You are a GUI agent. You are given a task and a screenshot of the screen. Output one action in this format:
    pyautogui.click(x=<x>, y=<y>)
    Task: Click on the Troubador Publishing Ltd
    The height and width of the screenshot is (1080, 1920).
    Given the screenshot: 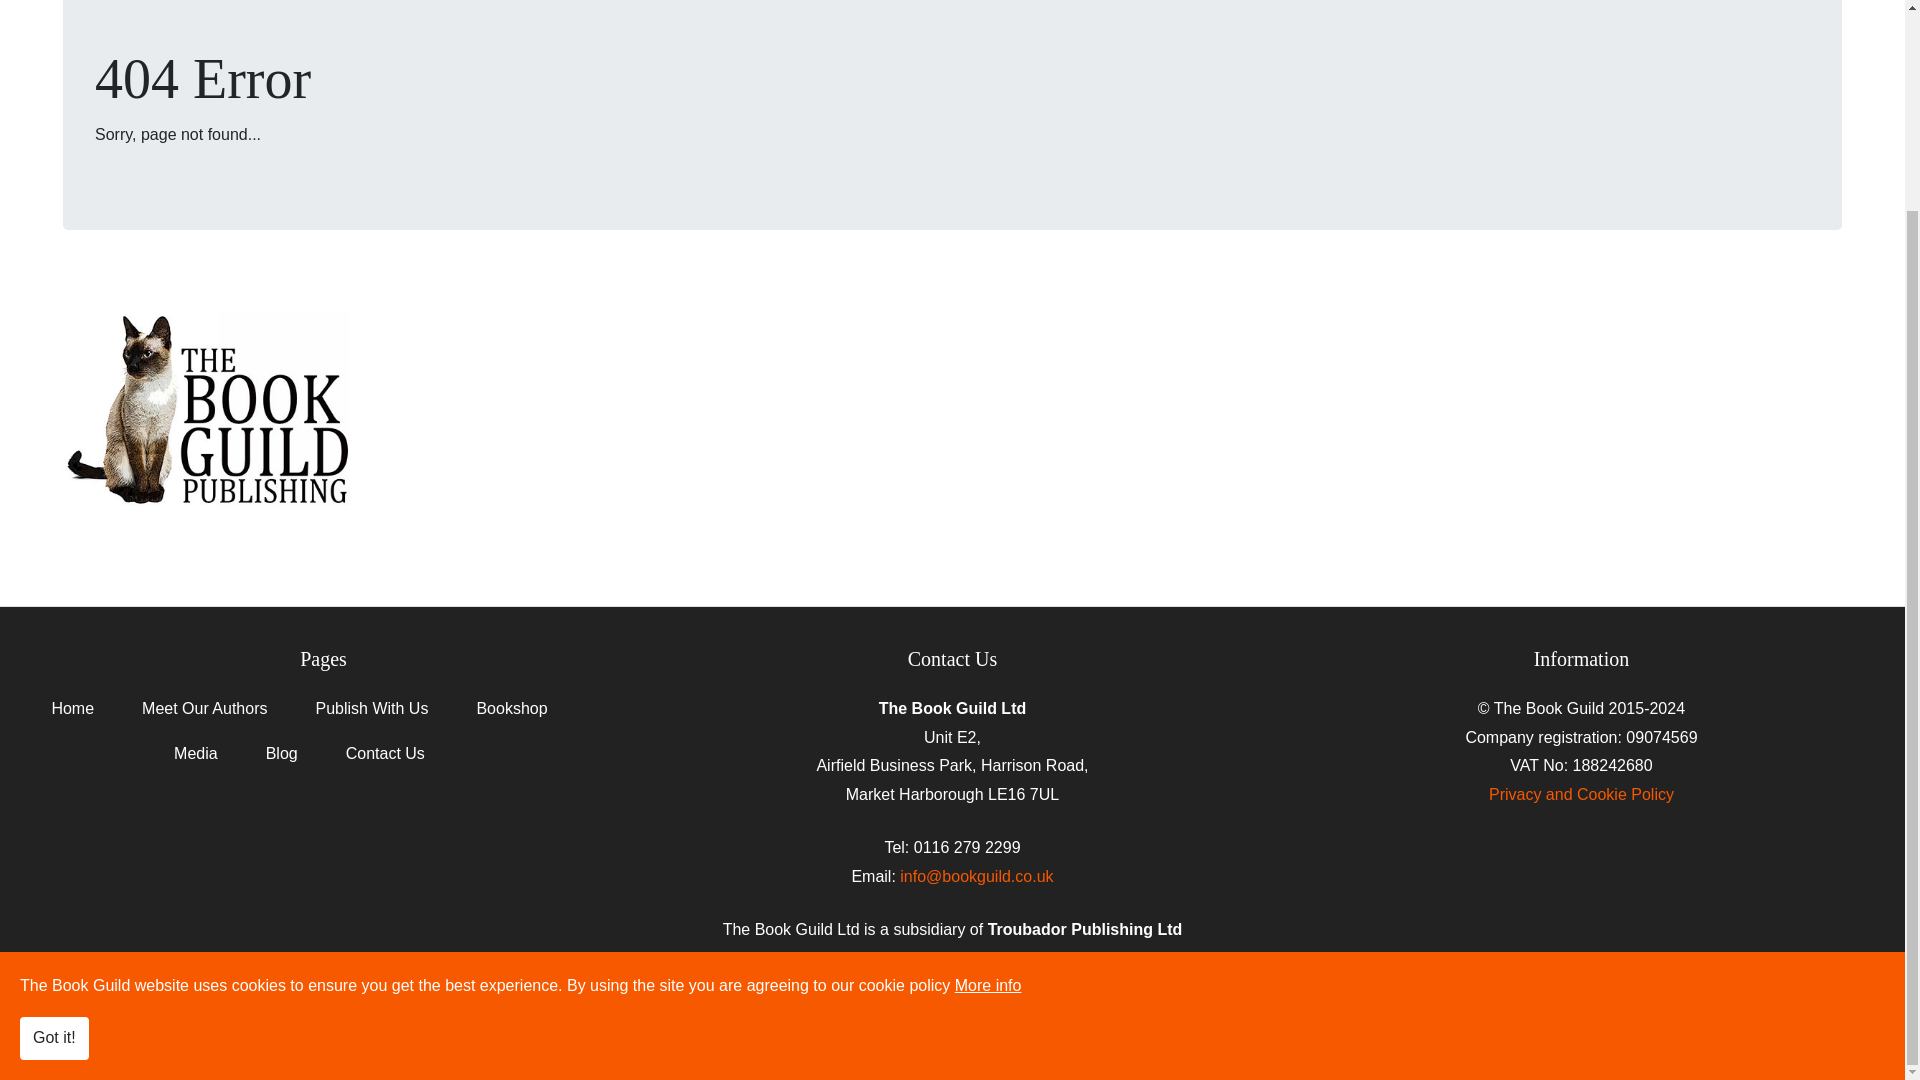 What is the action you would take?
    pyautogui.click(x=1019, y=1051)
    